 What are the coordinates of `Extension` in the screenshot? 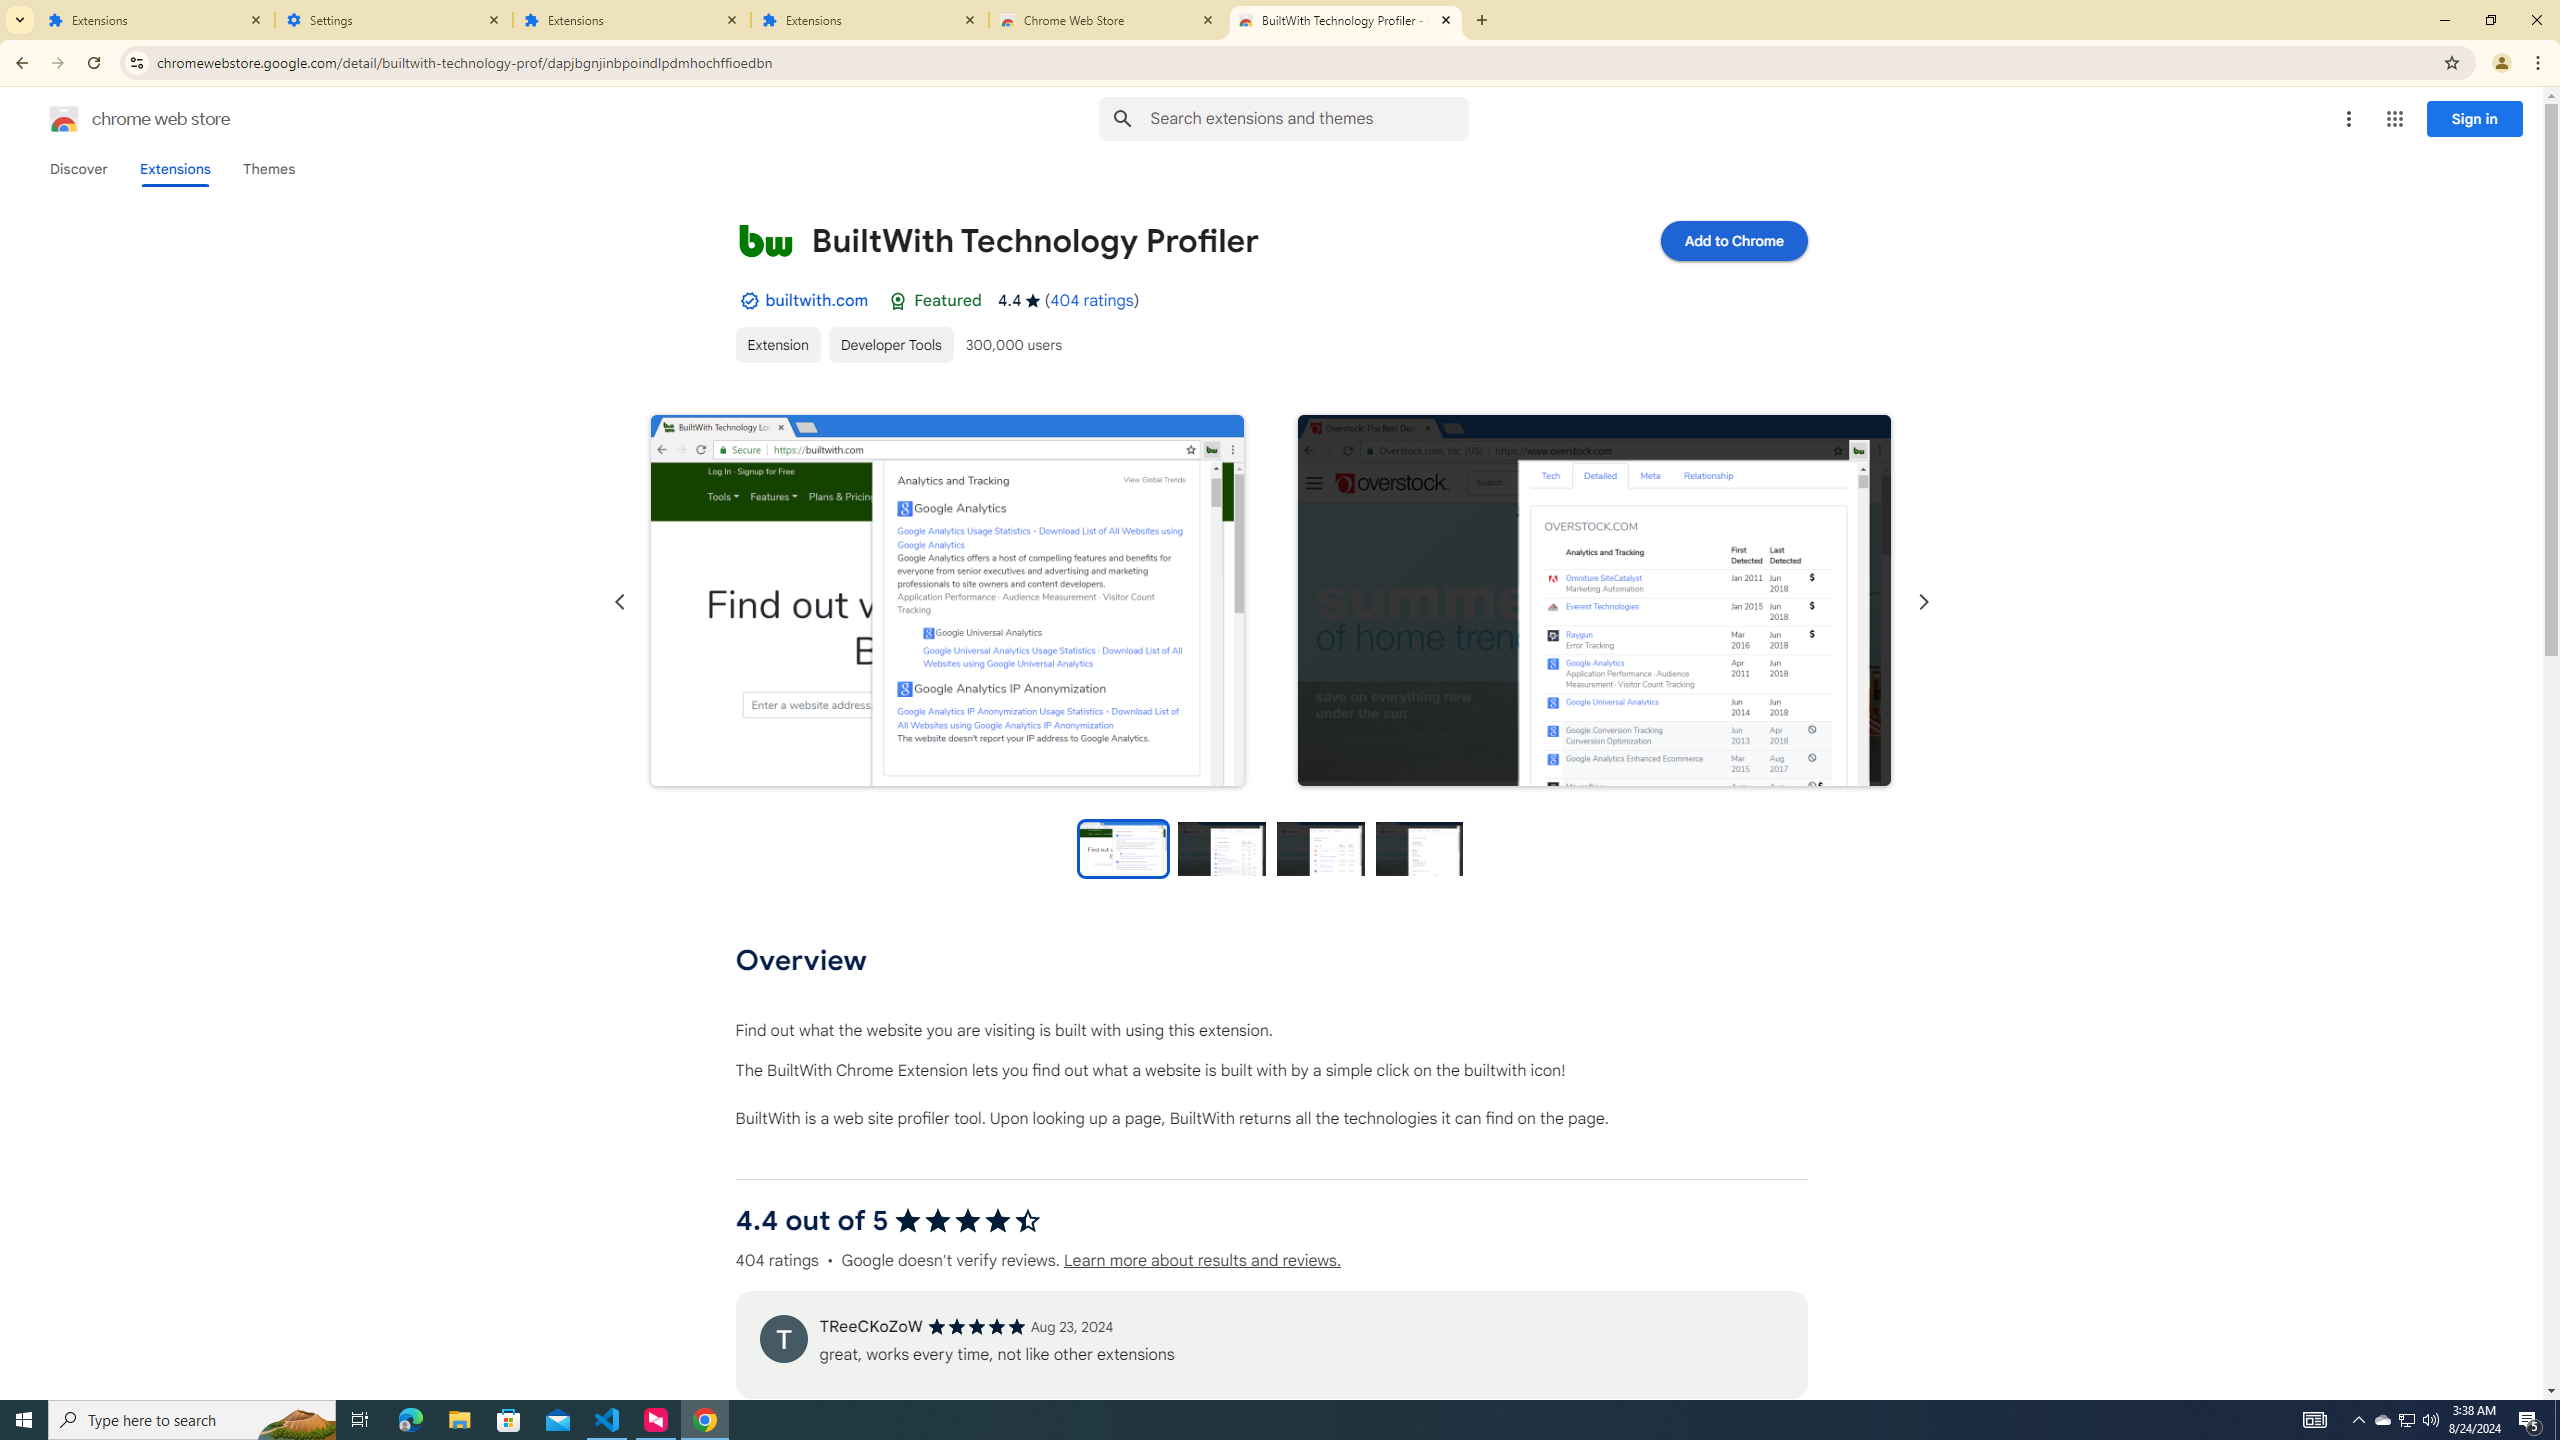 It's located at (778, 344).